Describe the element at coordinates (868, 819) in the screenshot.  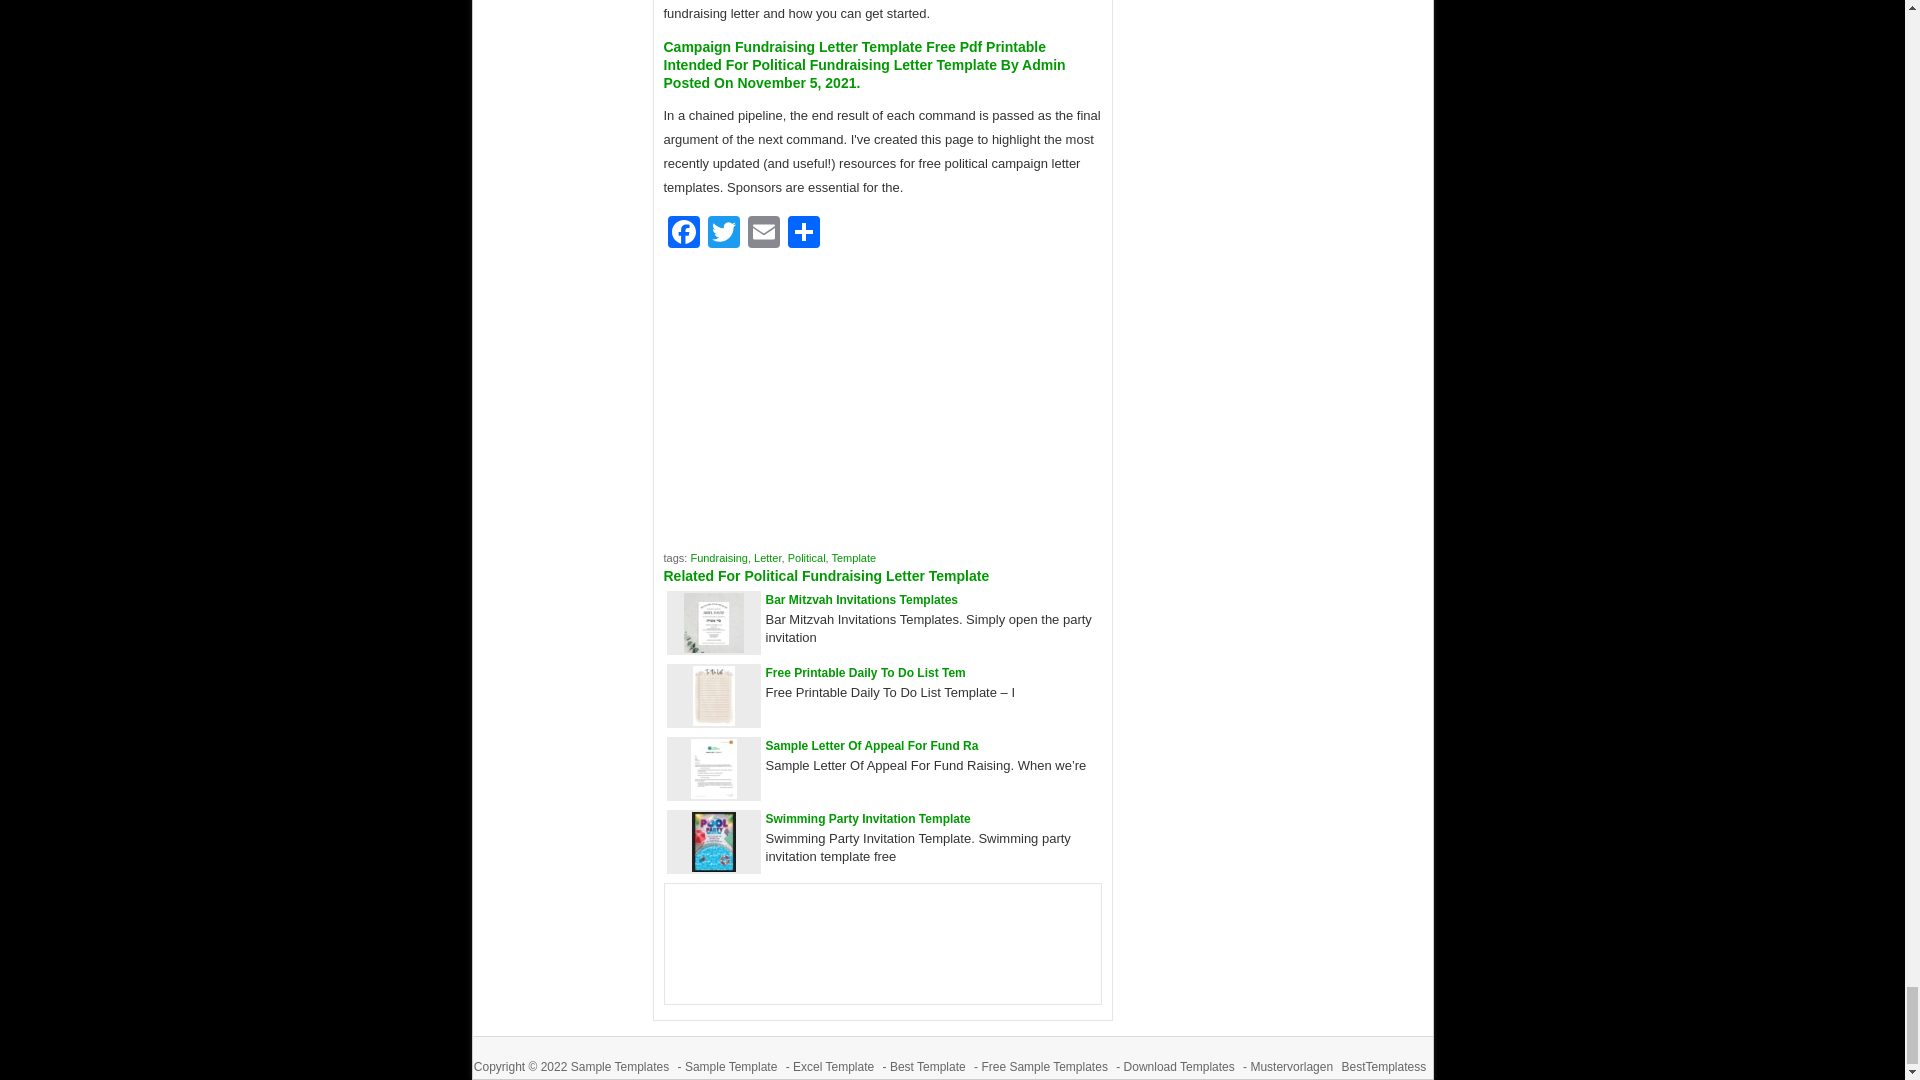
I see `Swimming Party Invitation Template` at that location.